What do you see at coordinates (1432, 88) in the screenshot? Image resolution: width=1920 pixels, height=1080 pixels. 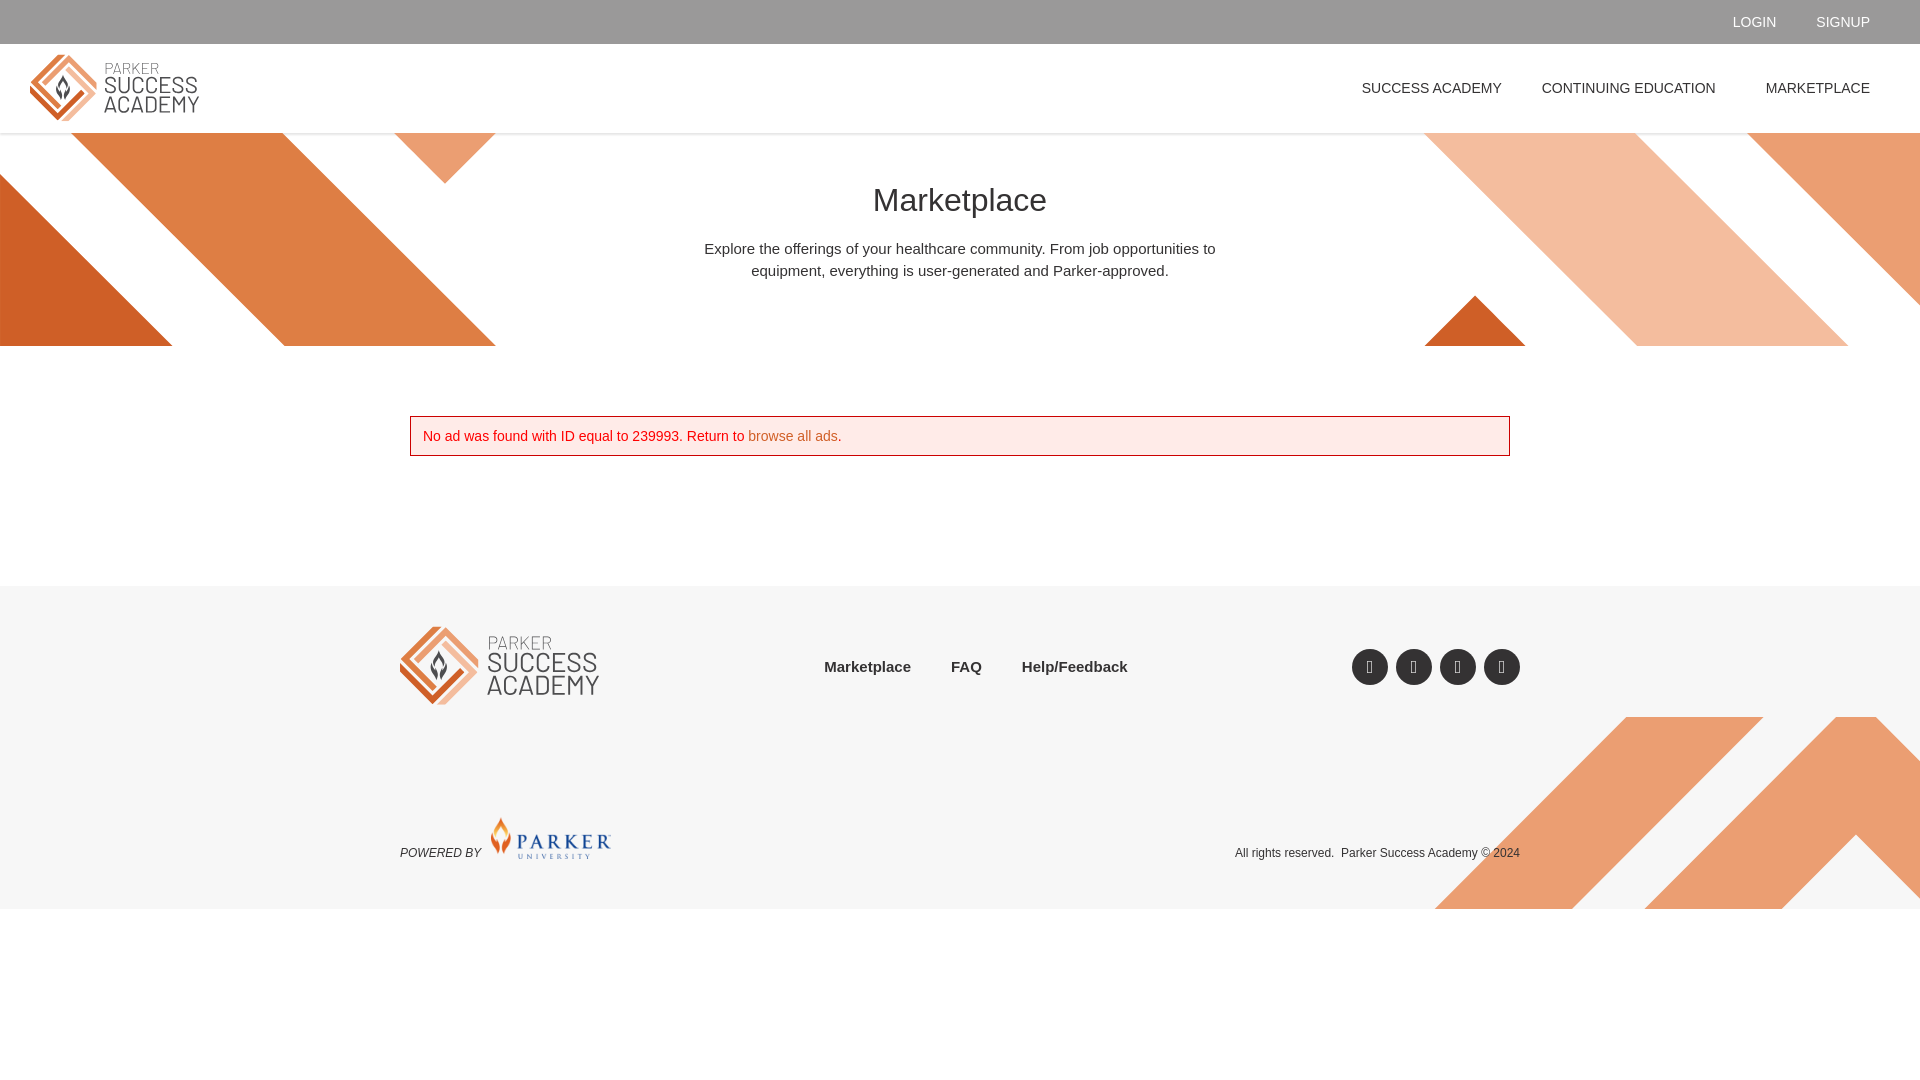 I see `SUCCESS ACADEMY` at bounding box center [1432, 88].